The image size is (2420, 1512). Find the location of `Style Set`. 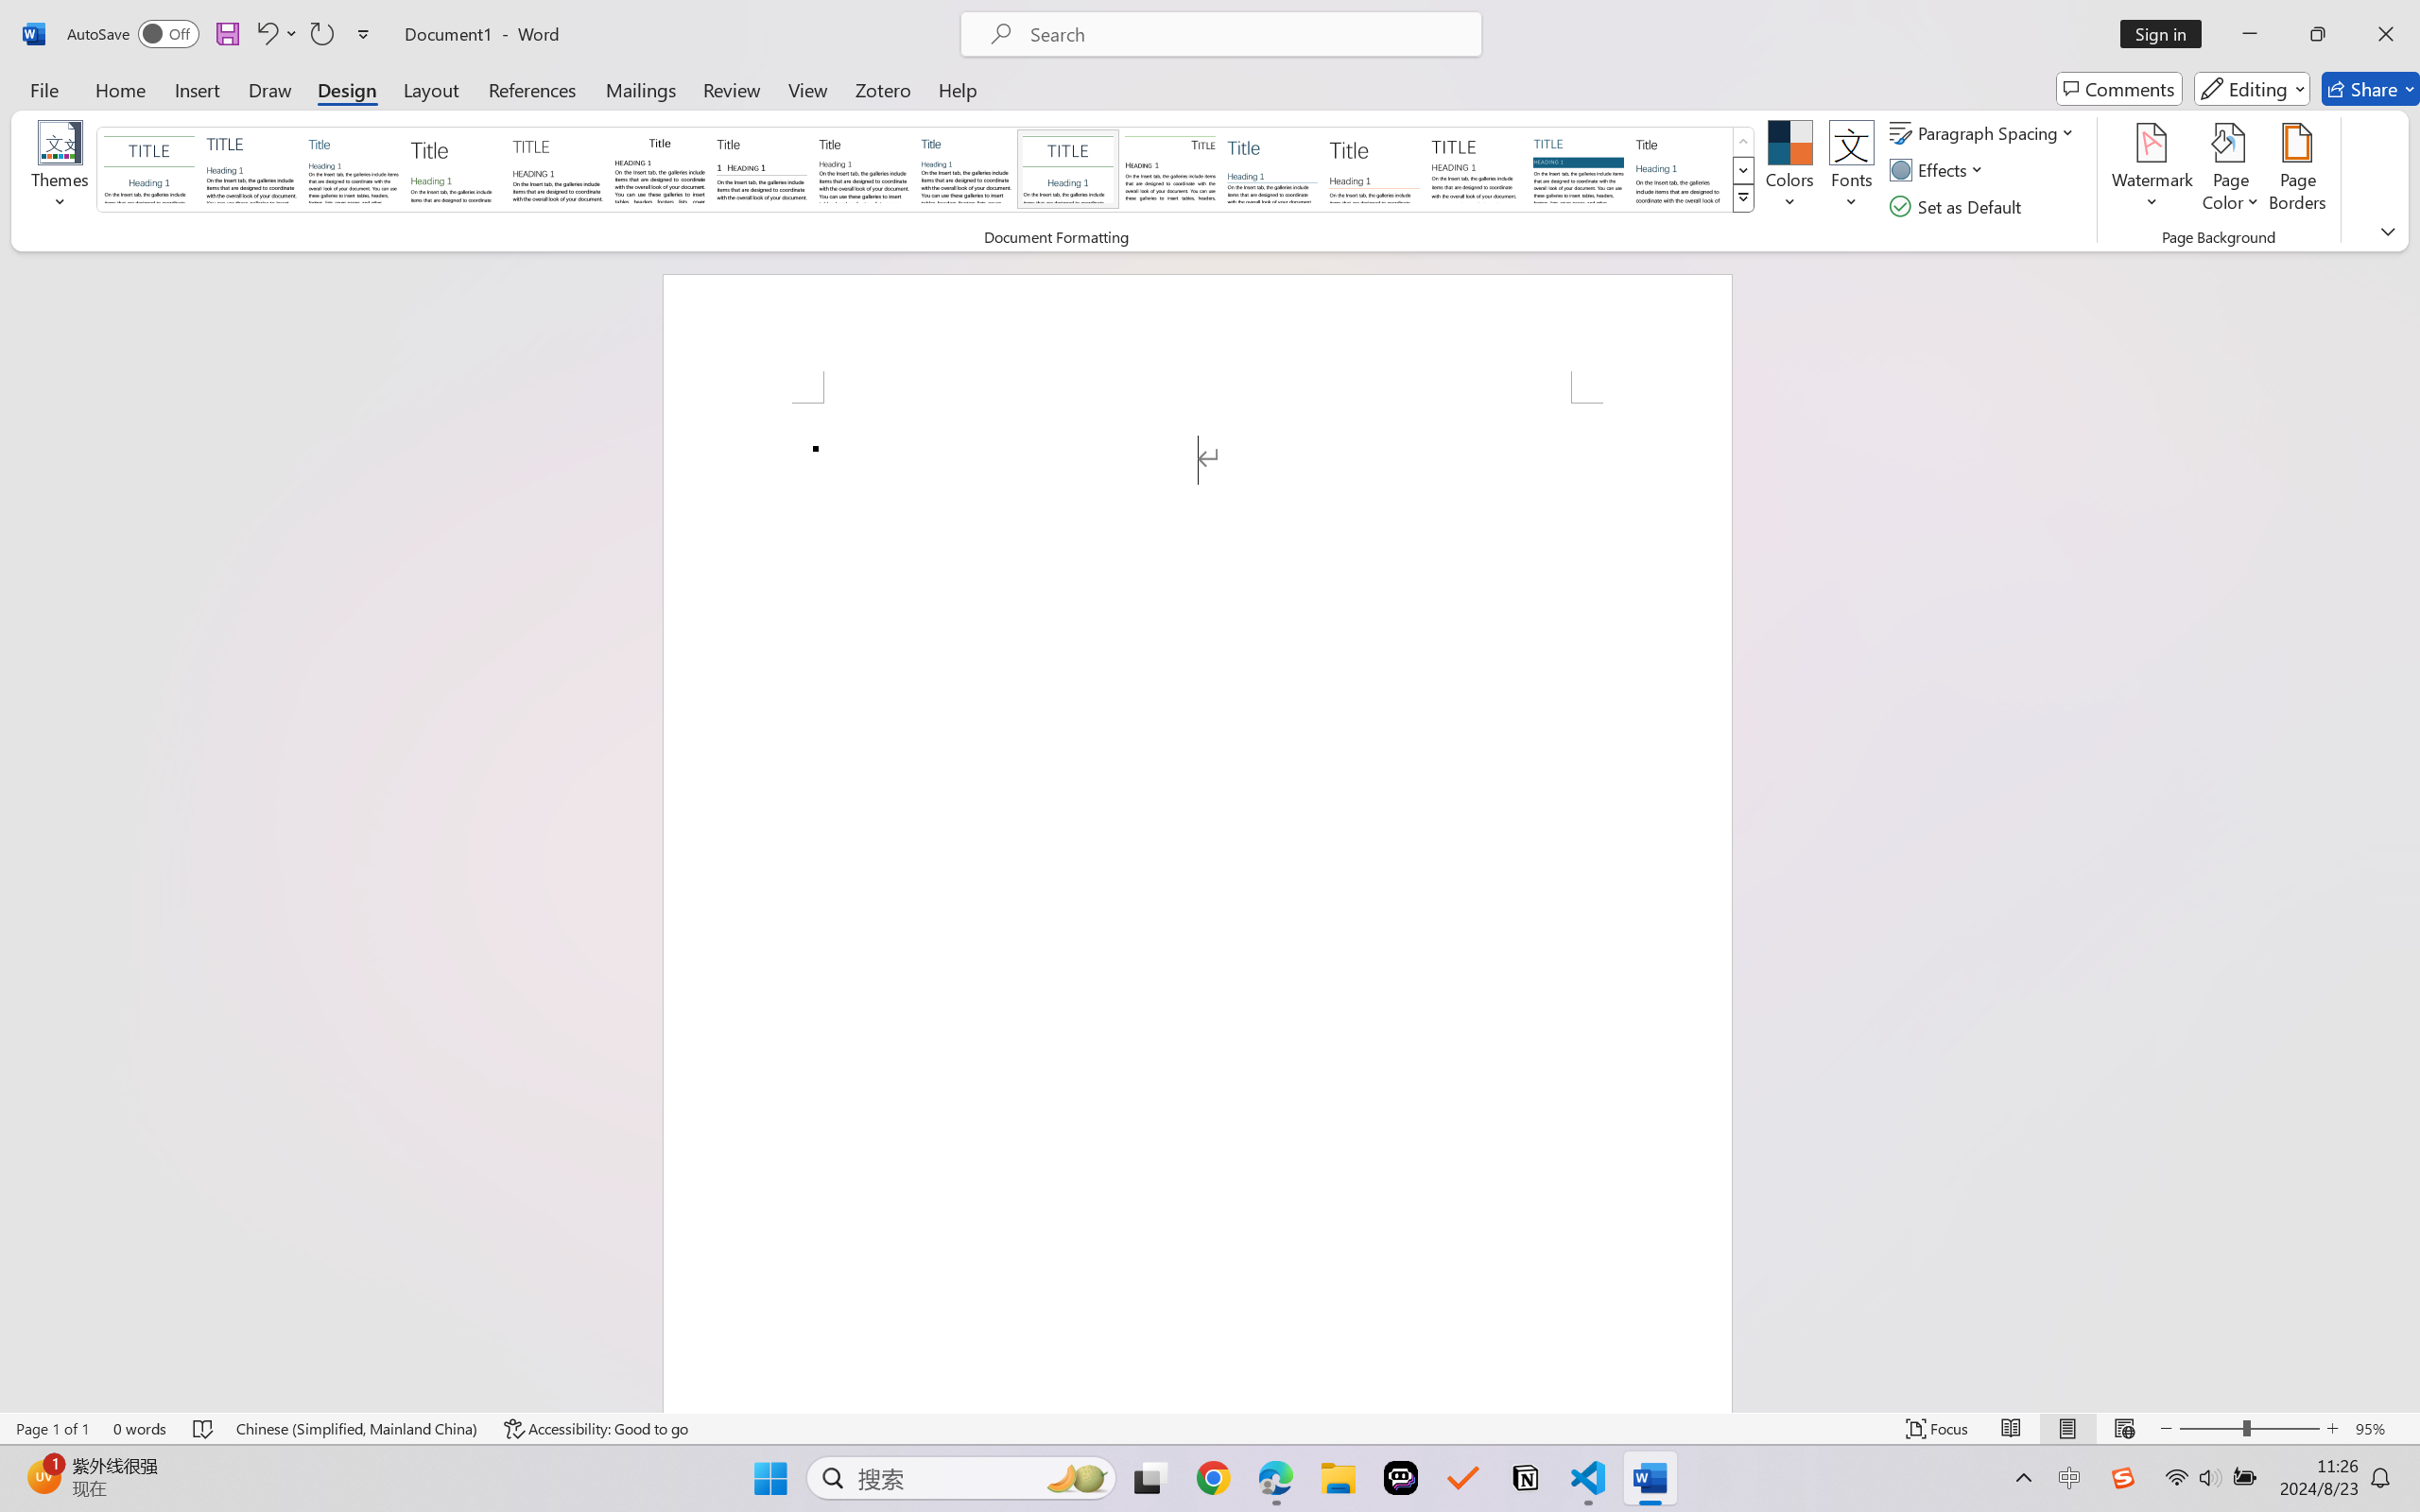

Style Set is located at coordinates (1743, 198).